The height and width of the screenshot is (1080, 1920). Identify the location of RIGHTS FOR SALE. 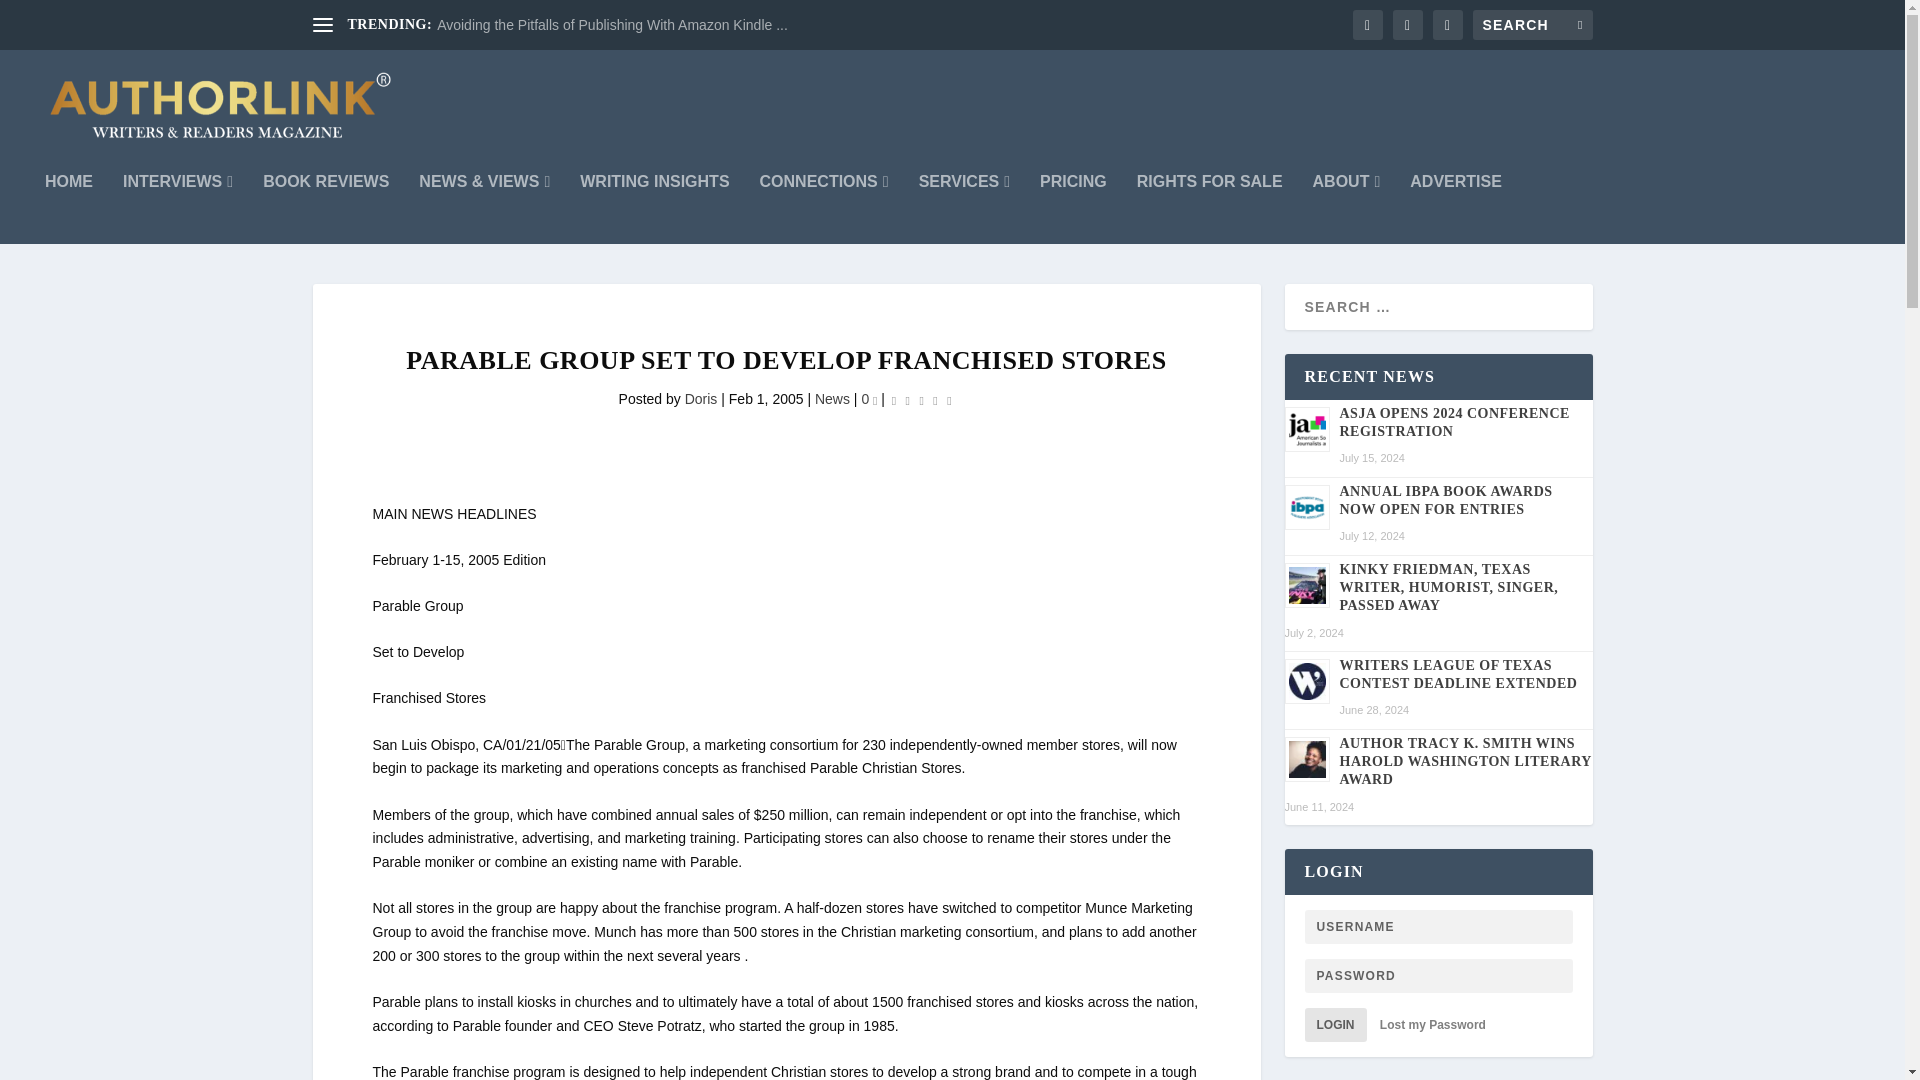
(1209, 208).